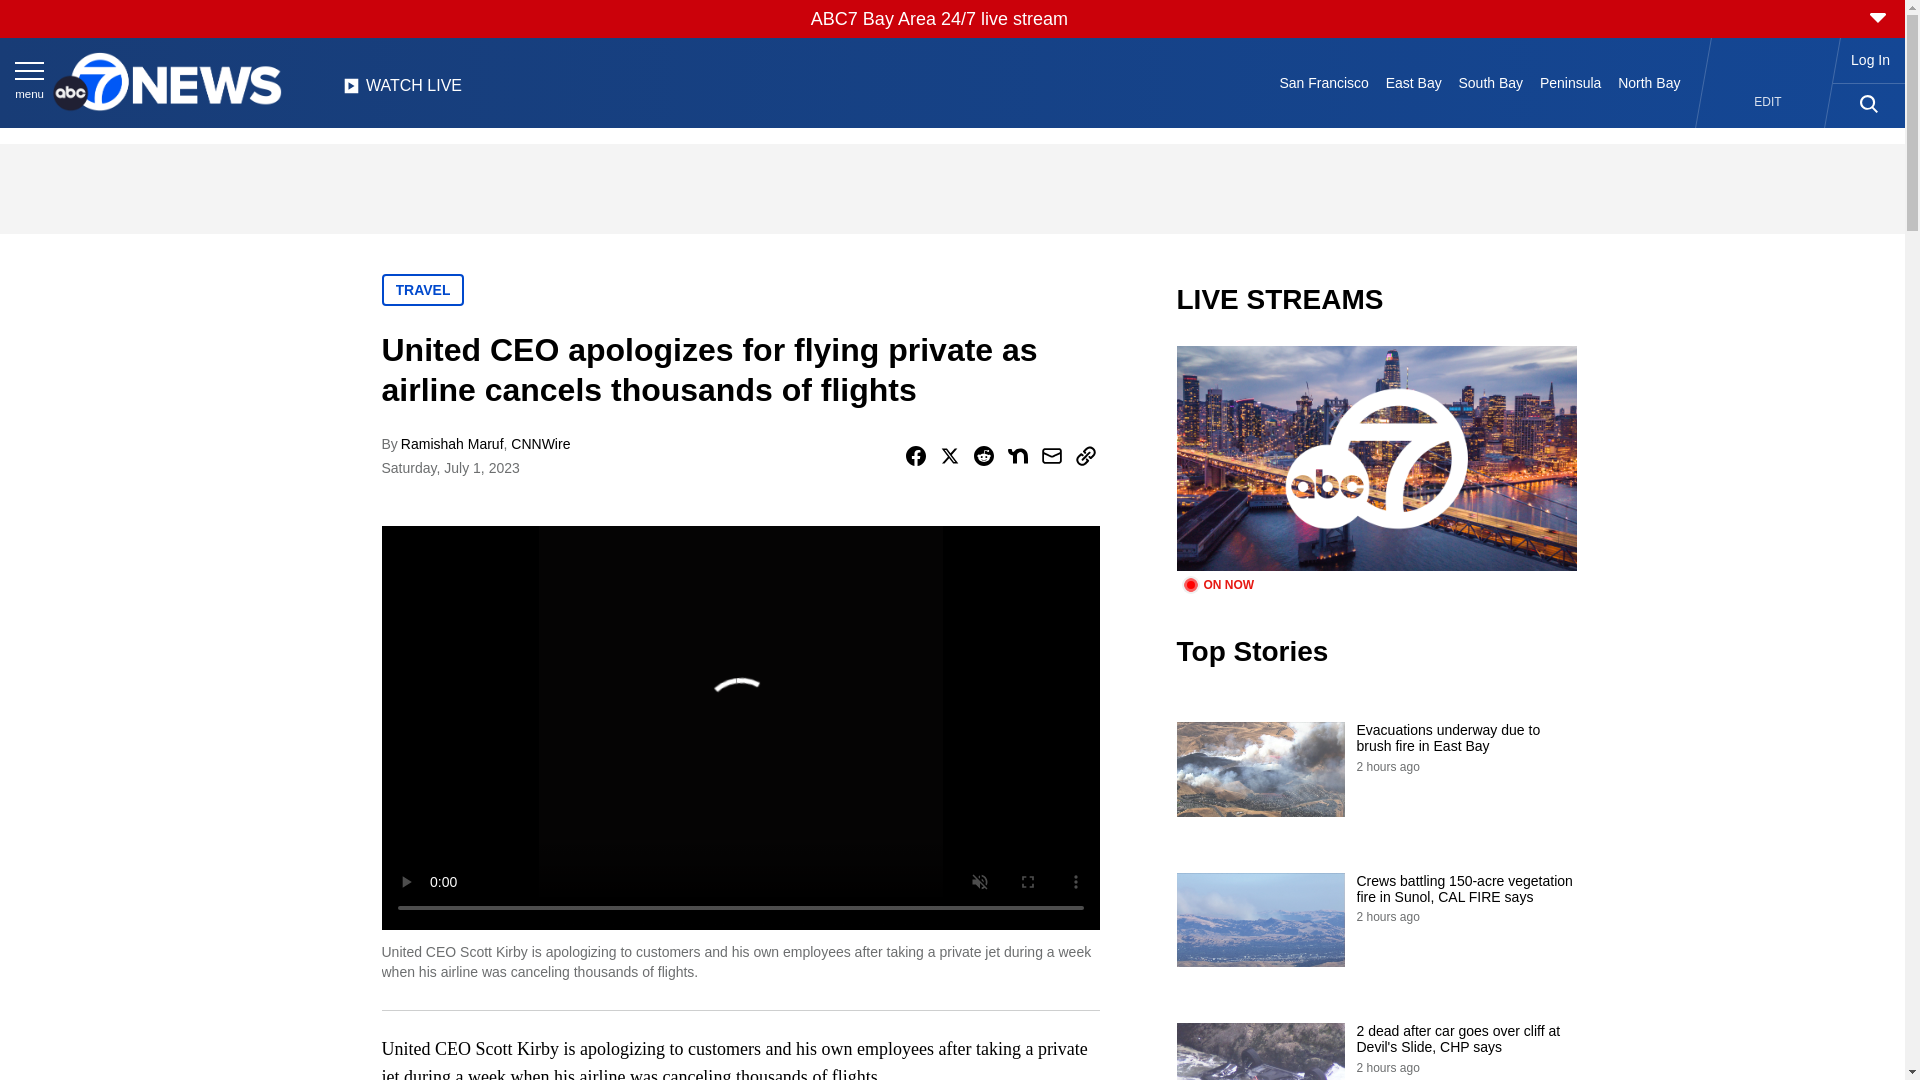  Describe the element at coordinates (1412, 82) in the screenshot. I see `East Bay` at that location.